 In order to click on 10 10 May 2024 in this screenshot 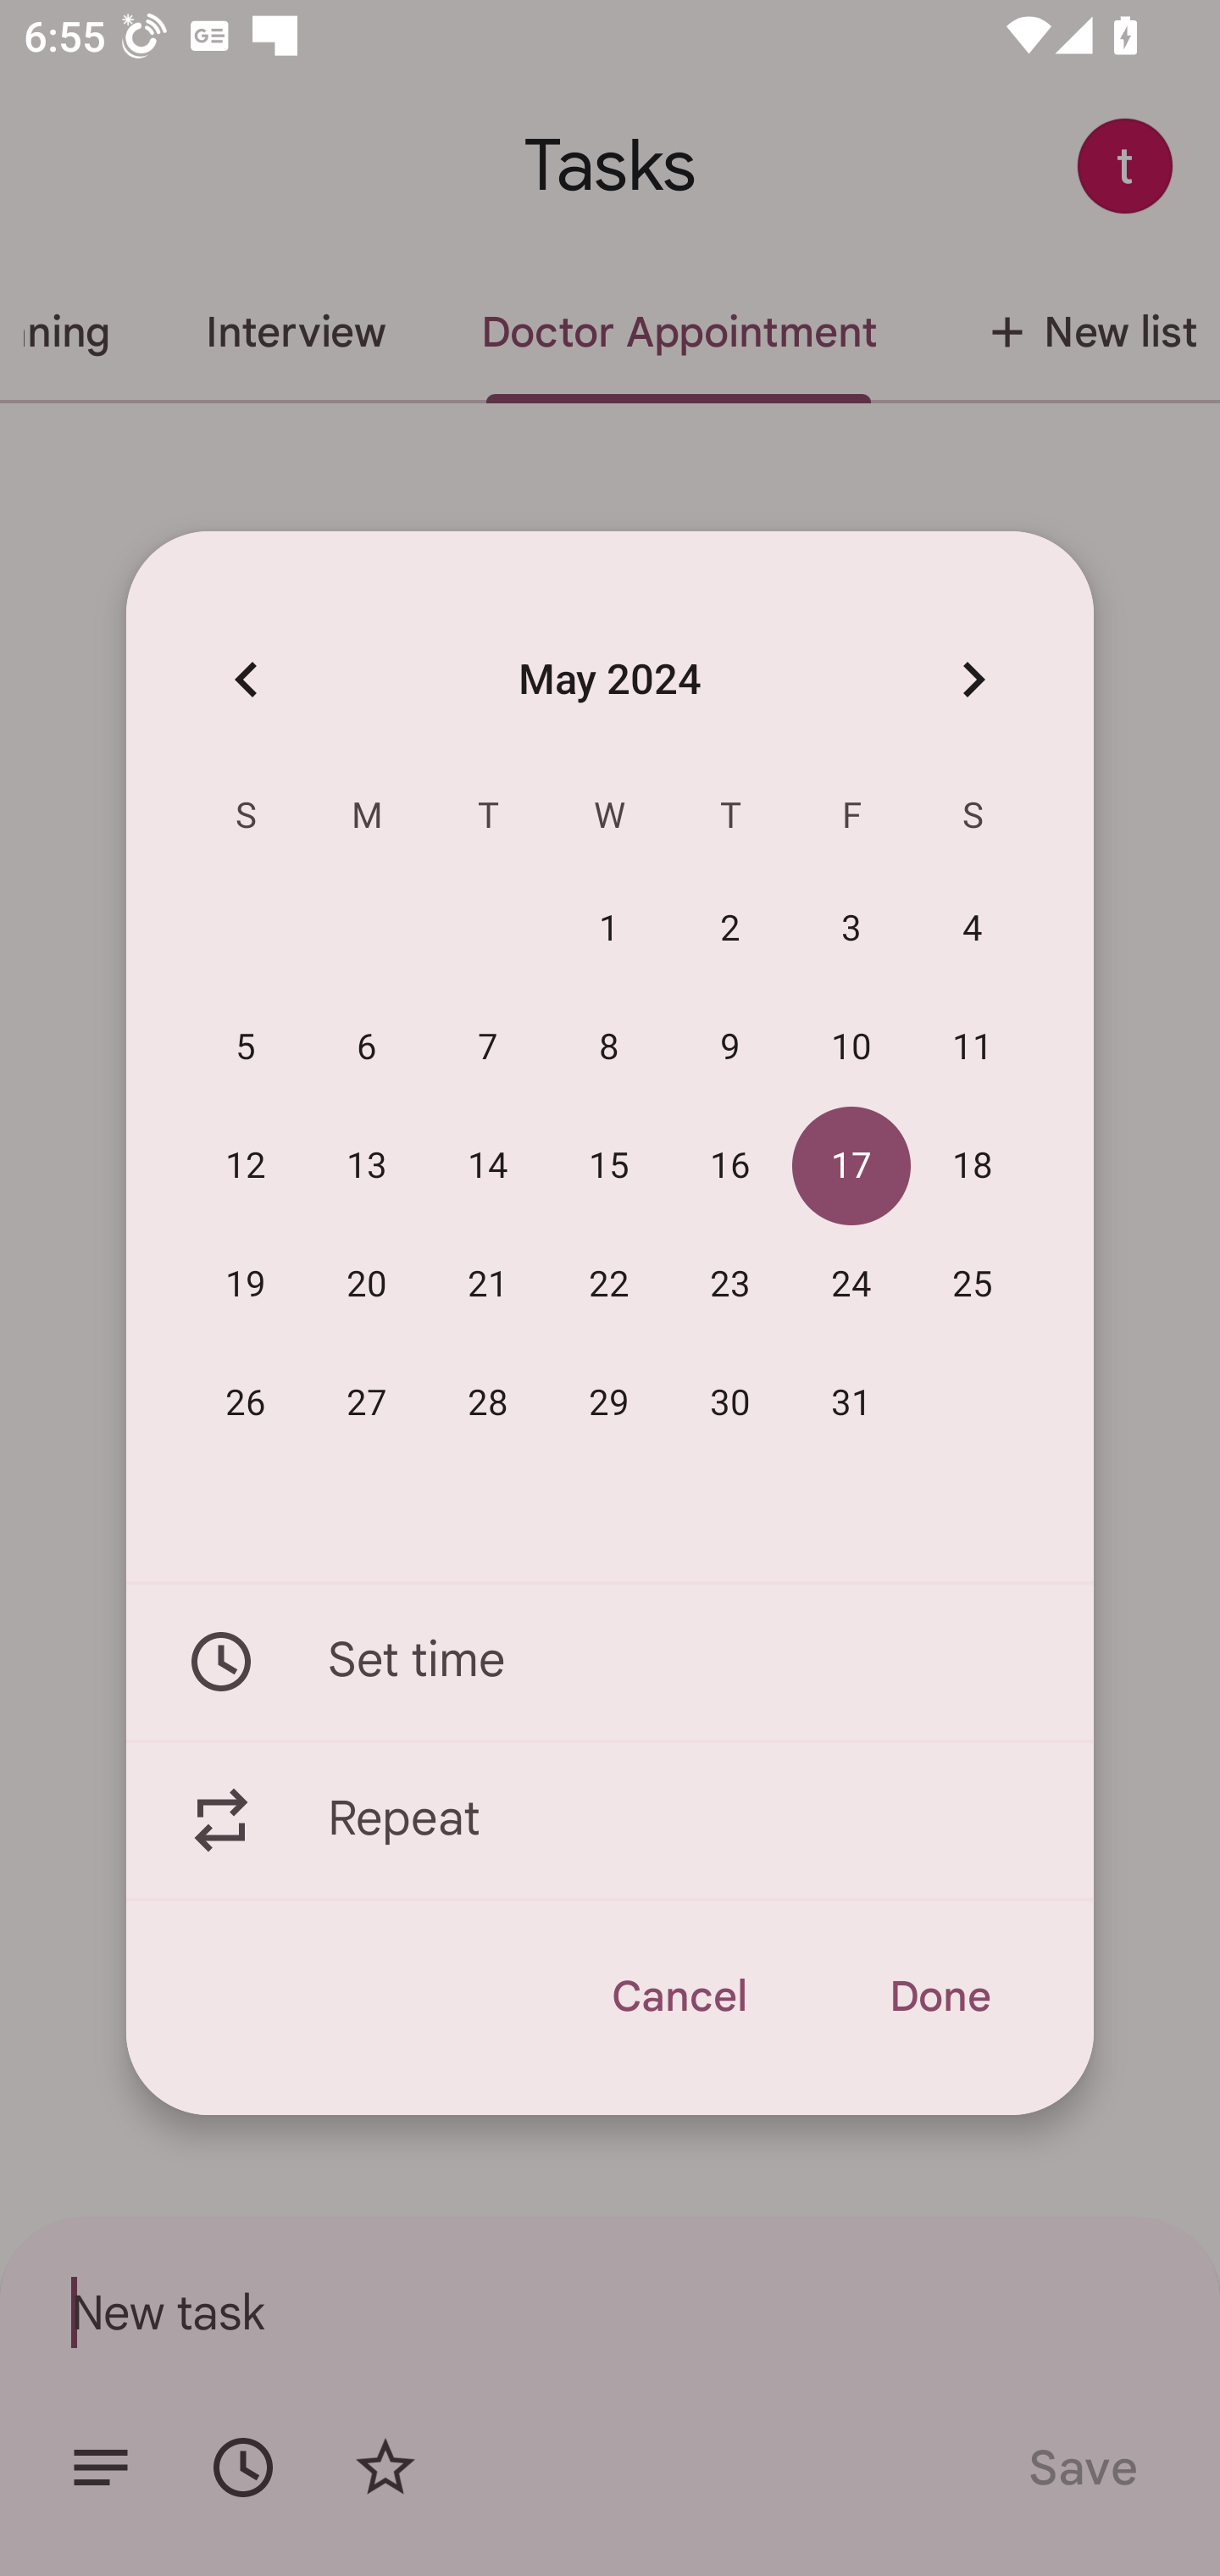, I will do `click(852, 1048)`.